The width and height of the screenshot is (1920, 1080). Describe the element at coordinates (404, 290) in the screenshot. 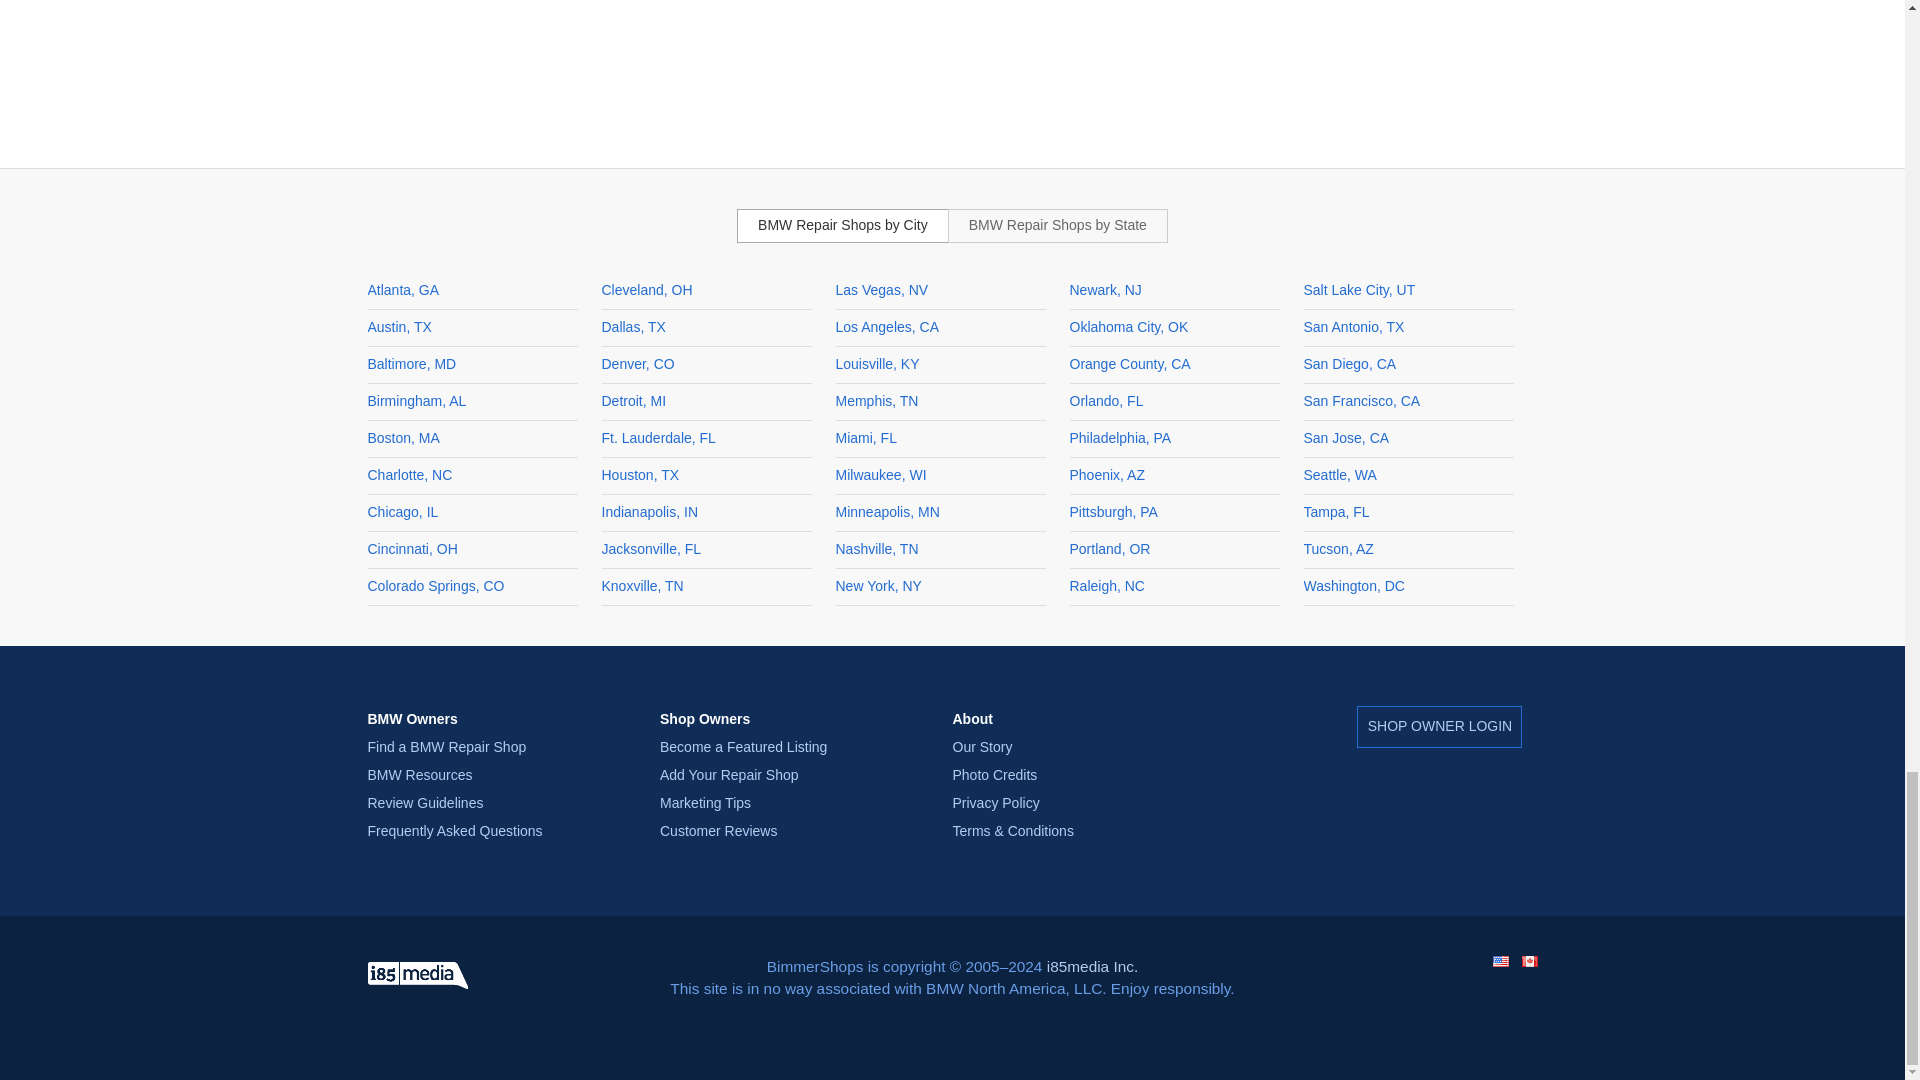

I see `Atlanta, GA` at that location.